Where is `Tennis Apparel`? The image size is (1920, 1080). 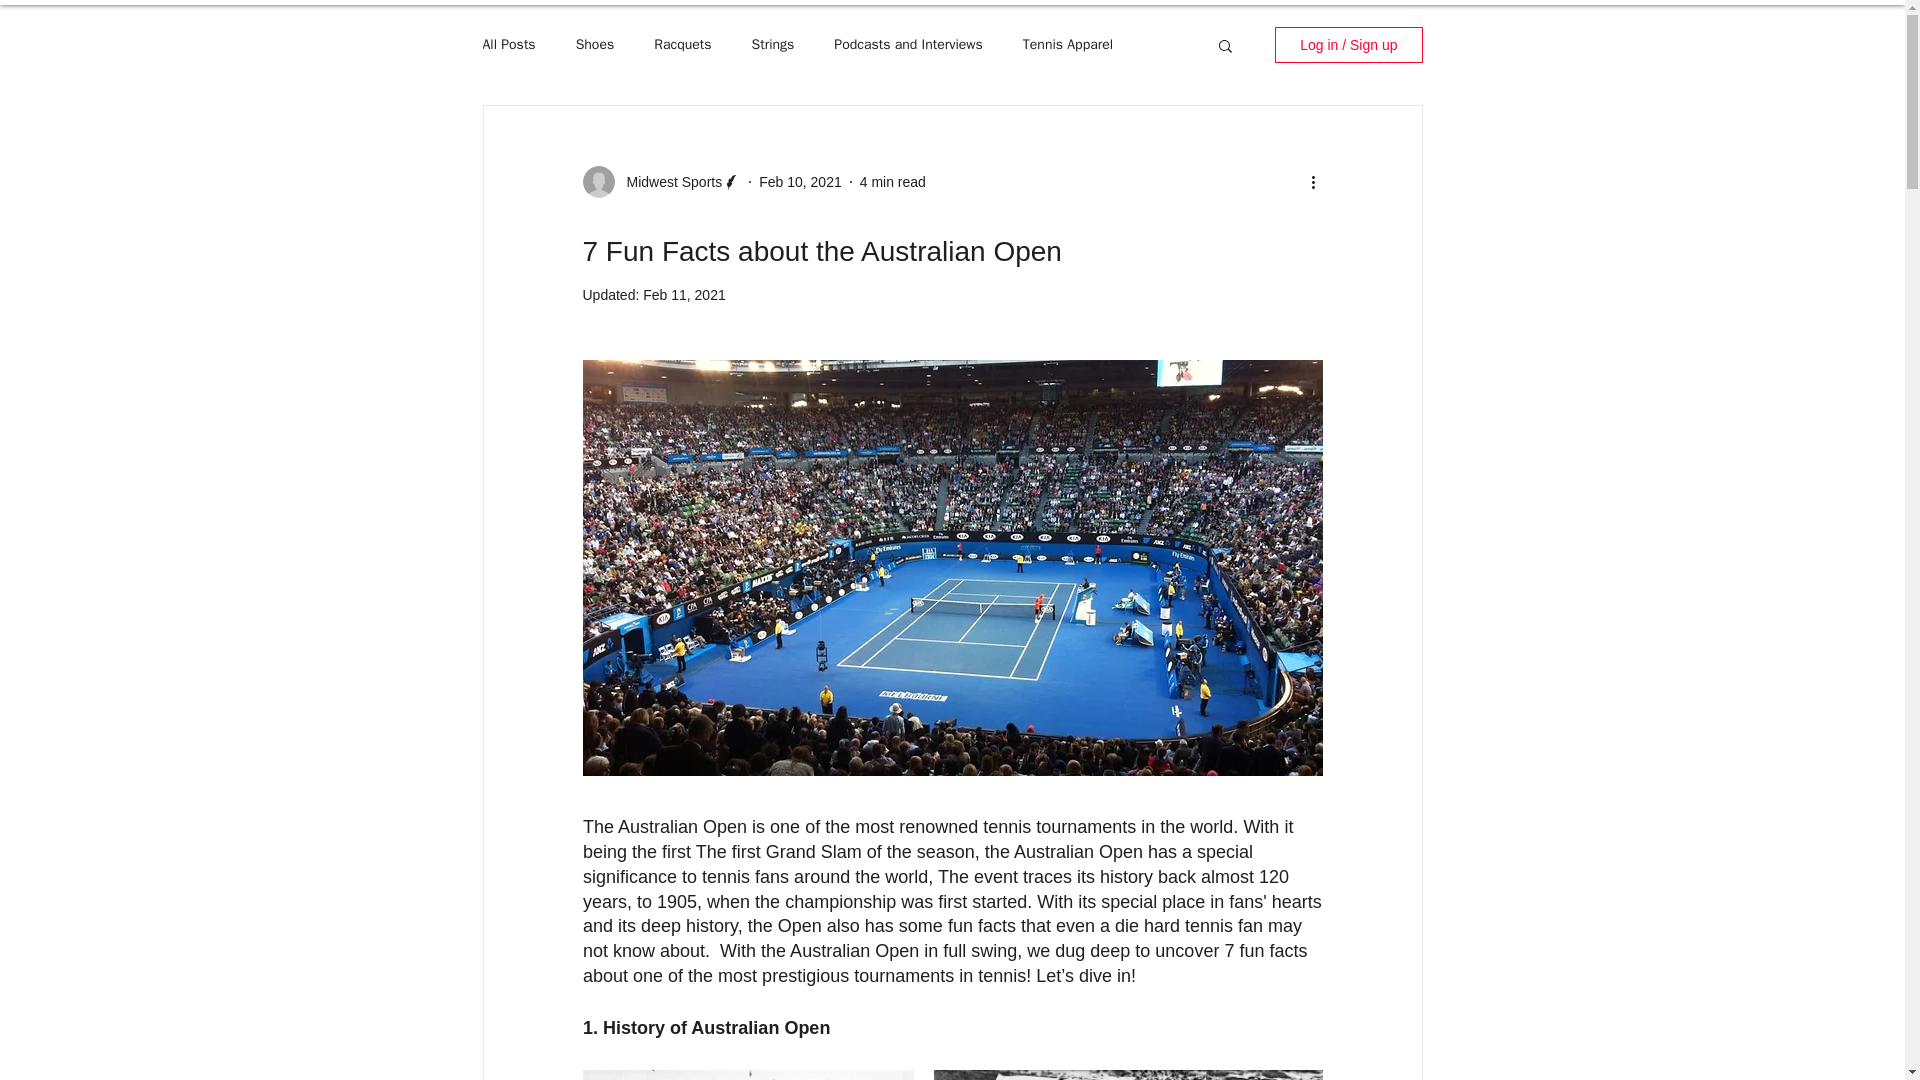
Tennis Apparel is located at coordinates (1068, 44).